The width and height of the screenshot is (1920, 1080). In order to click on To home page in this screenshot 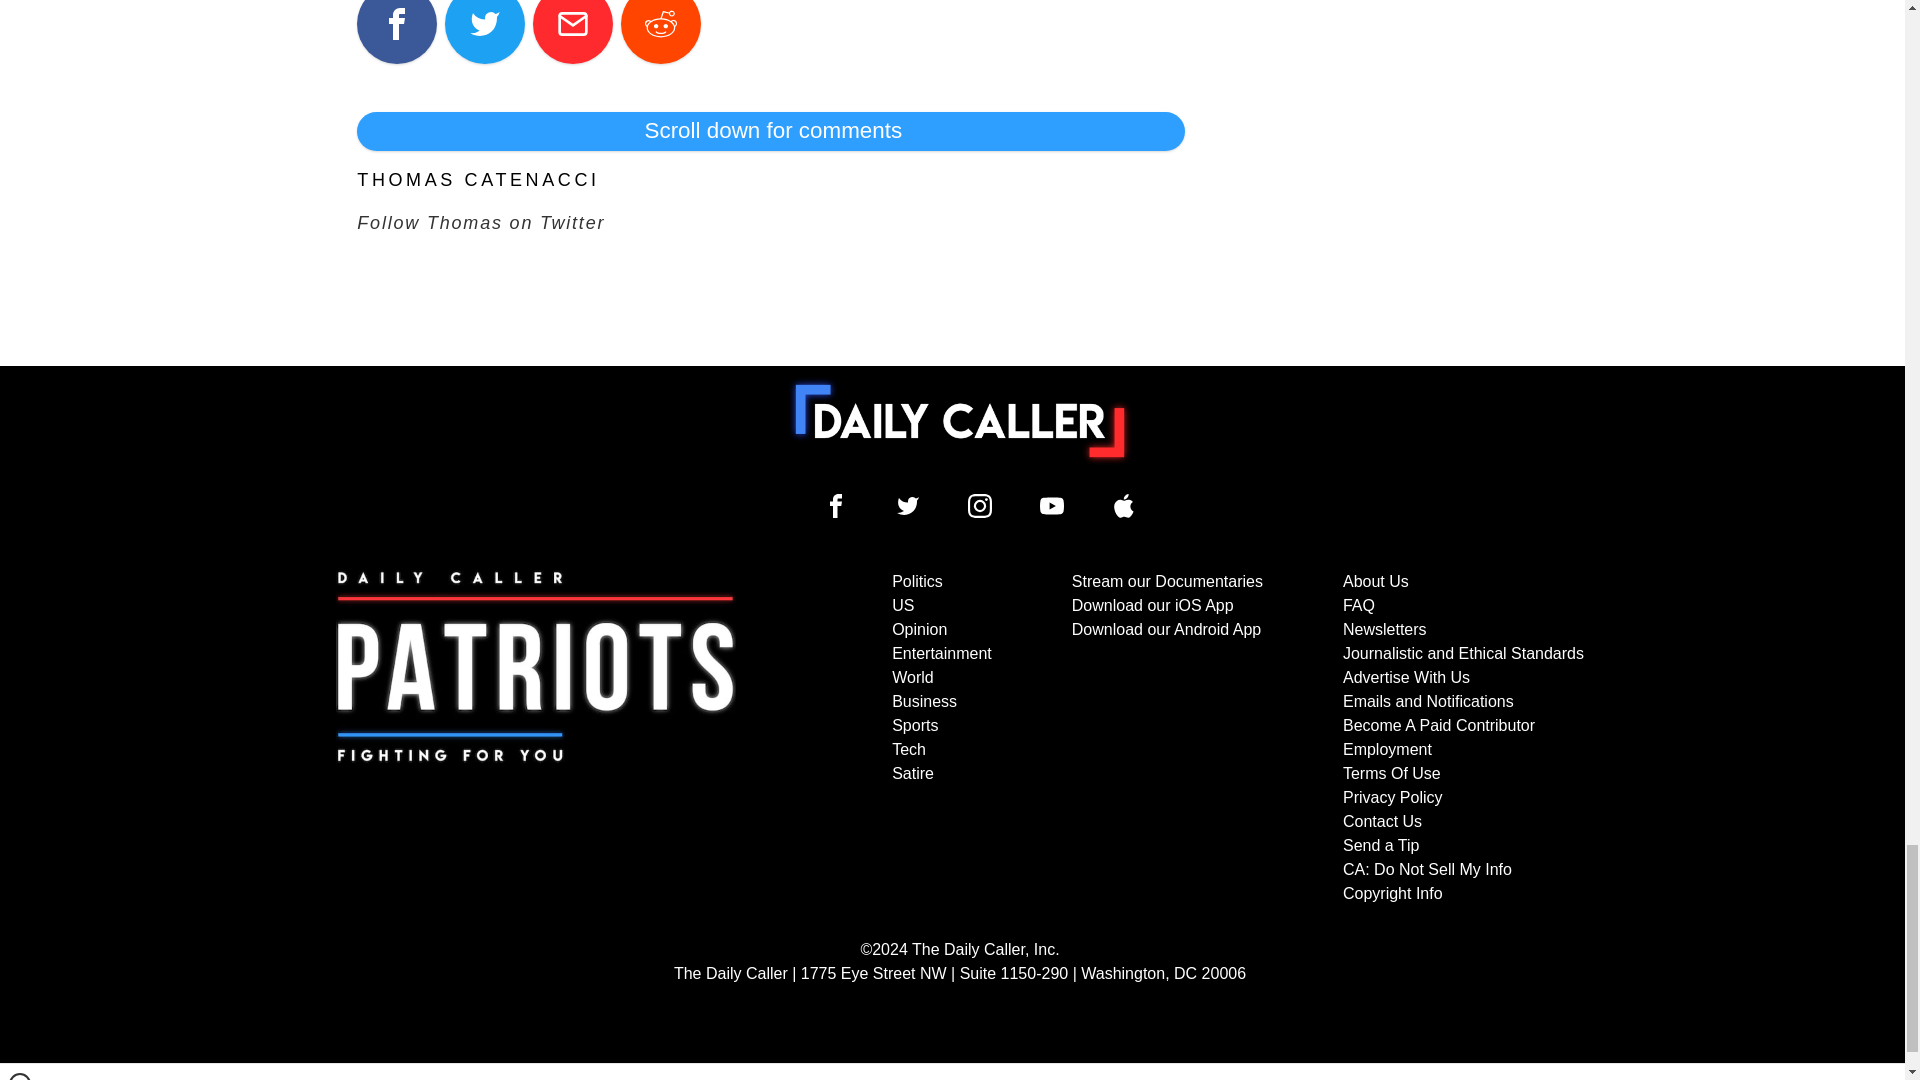, I will do `click(960, 420)`.